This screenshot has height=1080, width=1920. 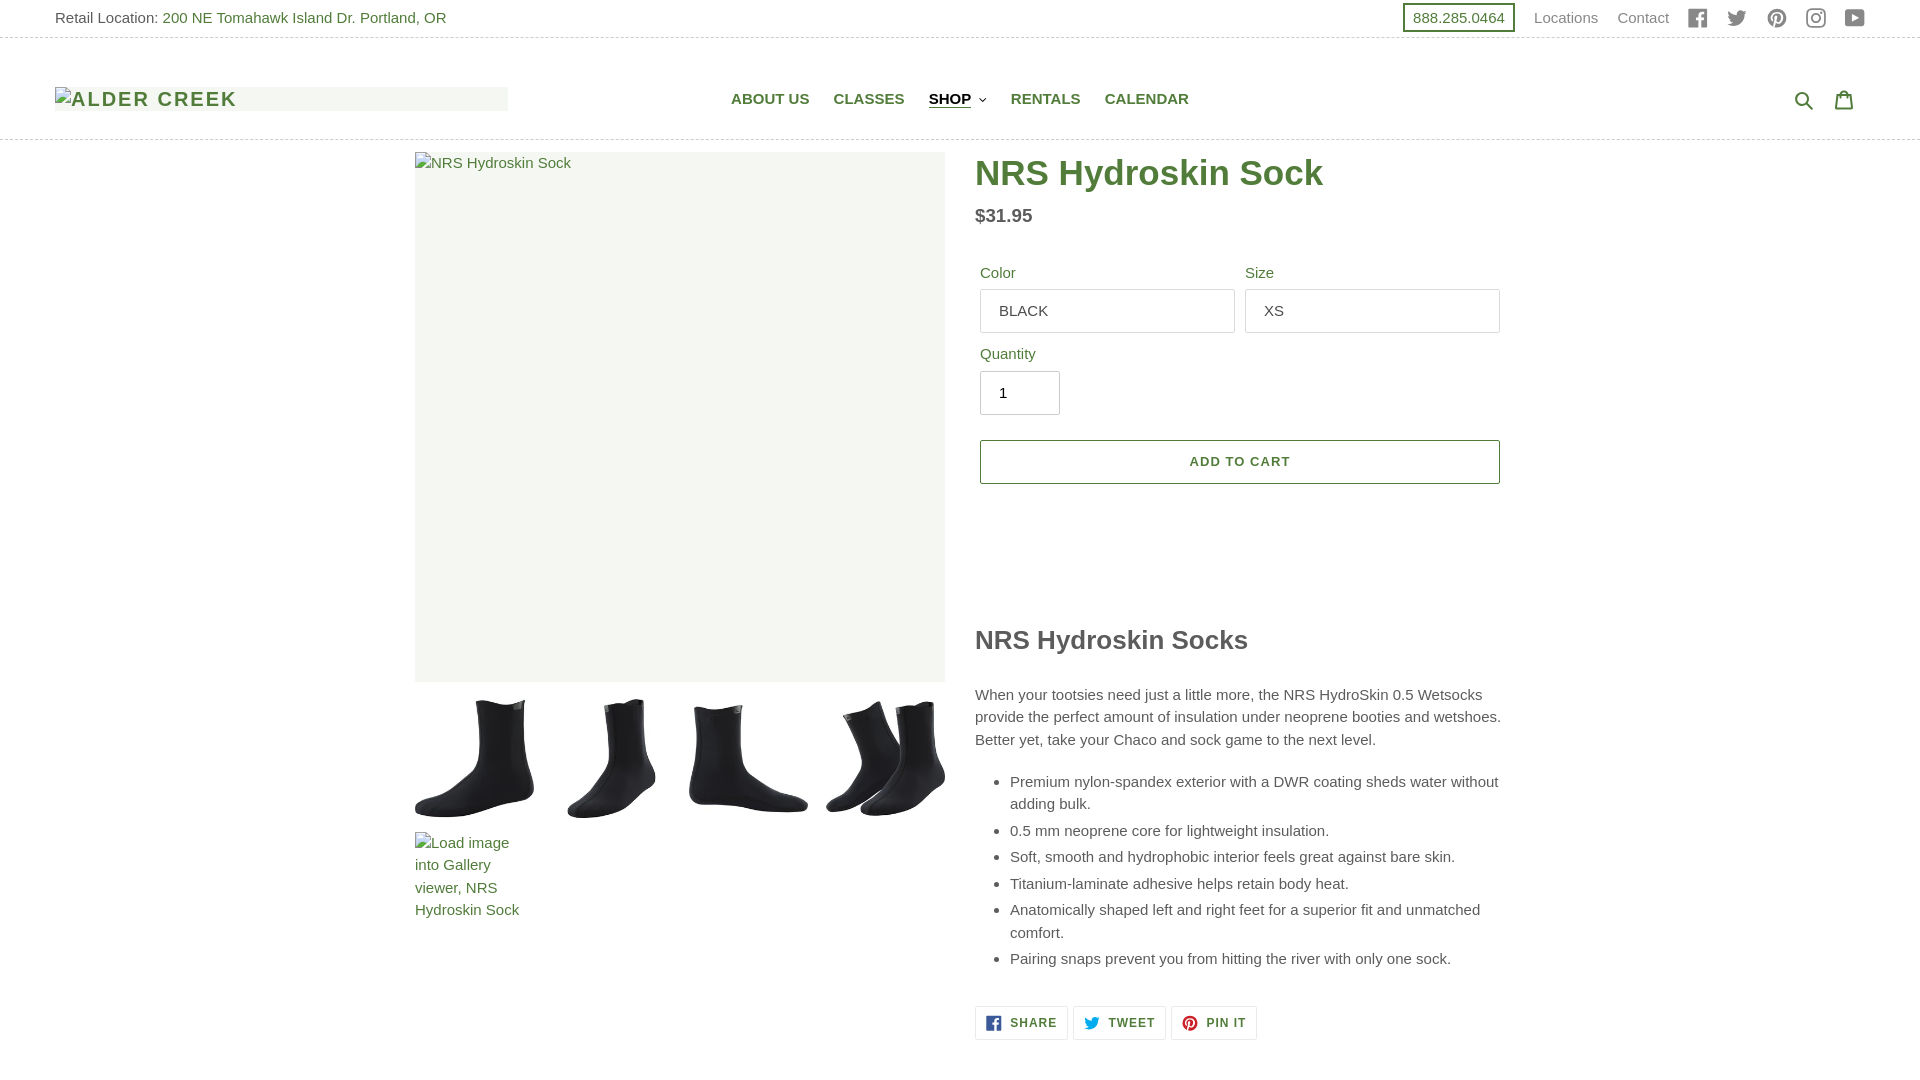 I want to click on 1, so click(x=1019, y=392).